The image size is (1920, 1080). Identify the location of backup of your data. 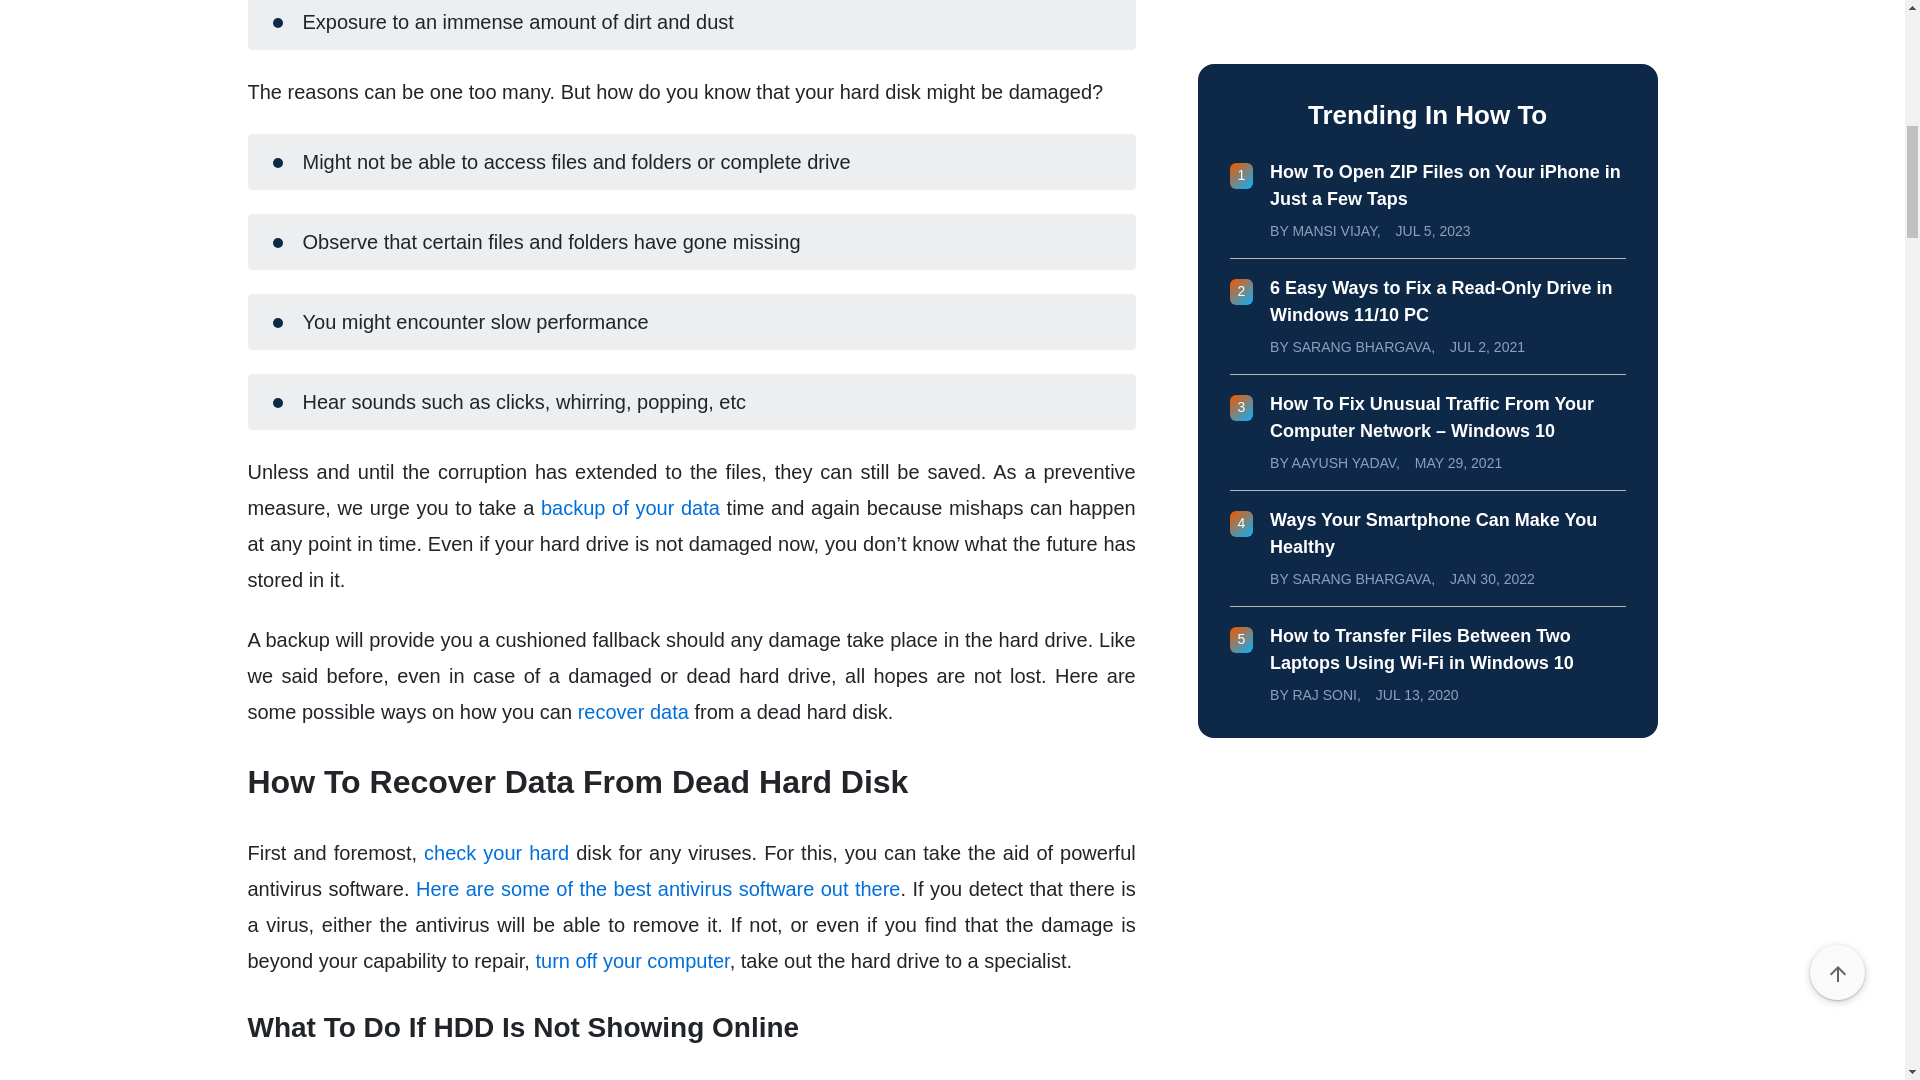
(630, 508).